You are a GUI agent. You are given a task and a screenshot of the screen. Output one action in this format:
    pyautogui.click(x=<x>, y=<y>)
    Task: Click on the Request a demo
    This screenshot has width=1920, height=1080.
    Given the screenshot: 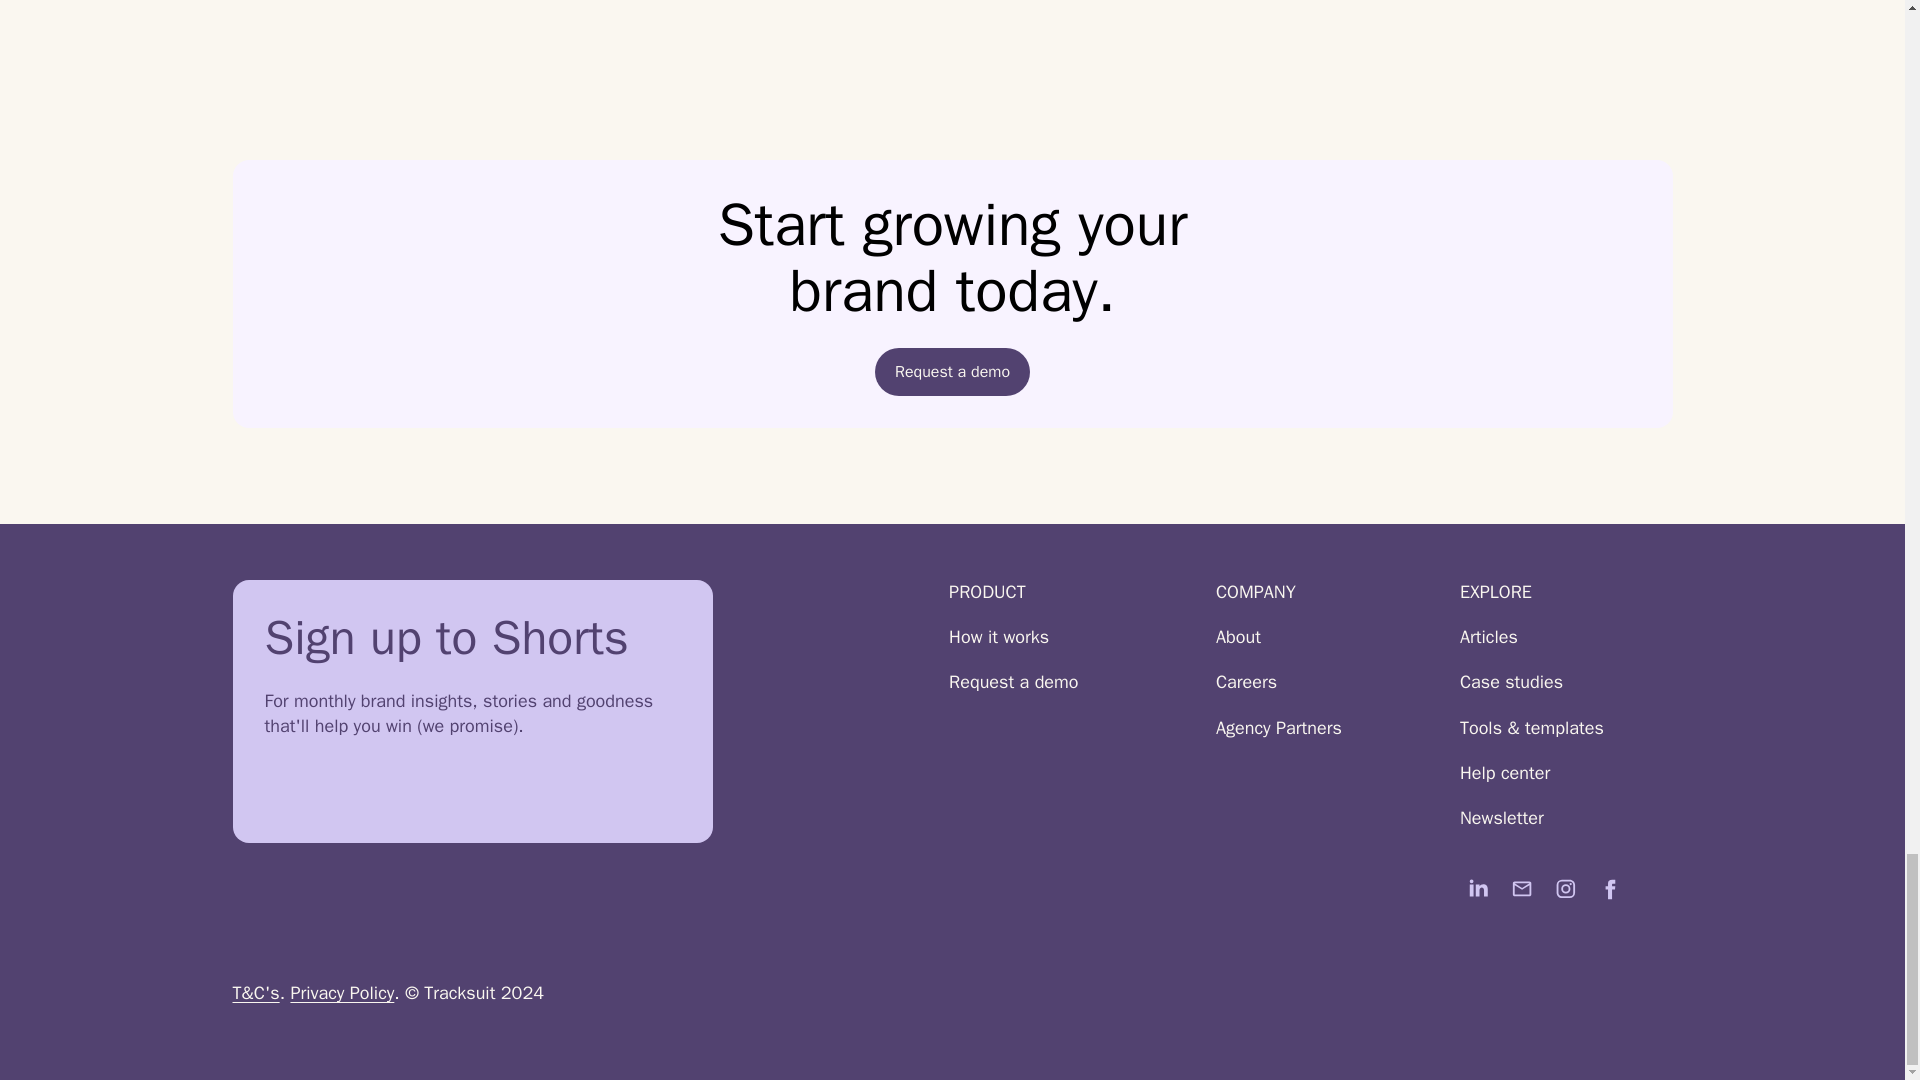 What is the action you would take?
    pyautogui.click(x=952, y=372)
    